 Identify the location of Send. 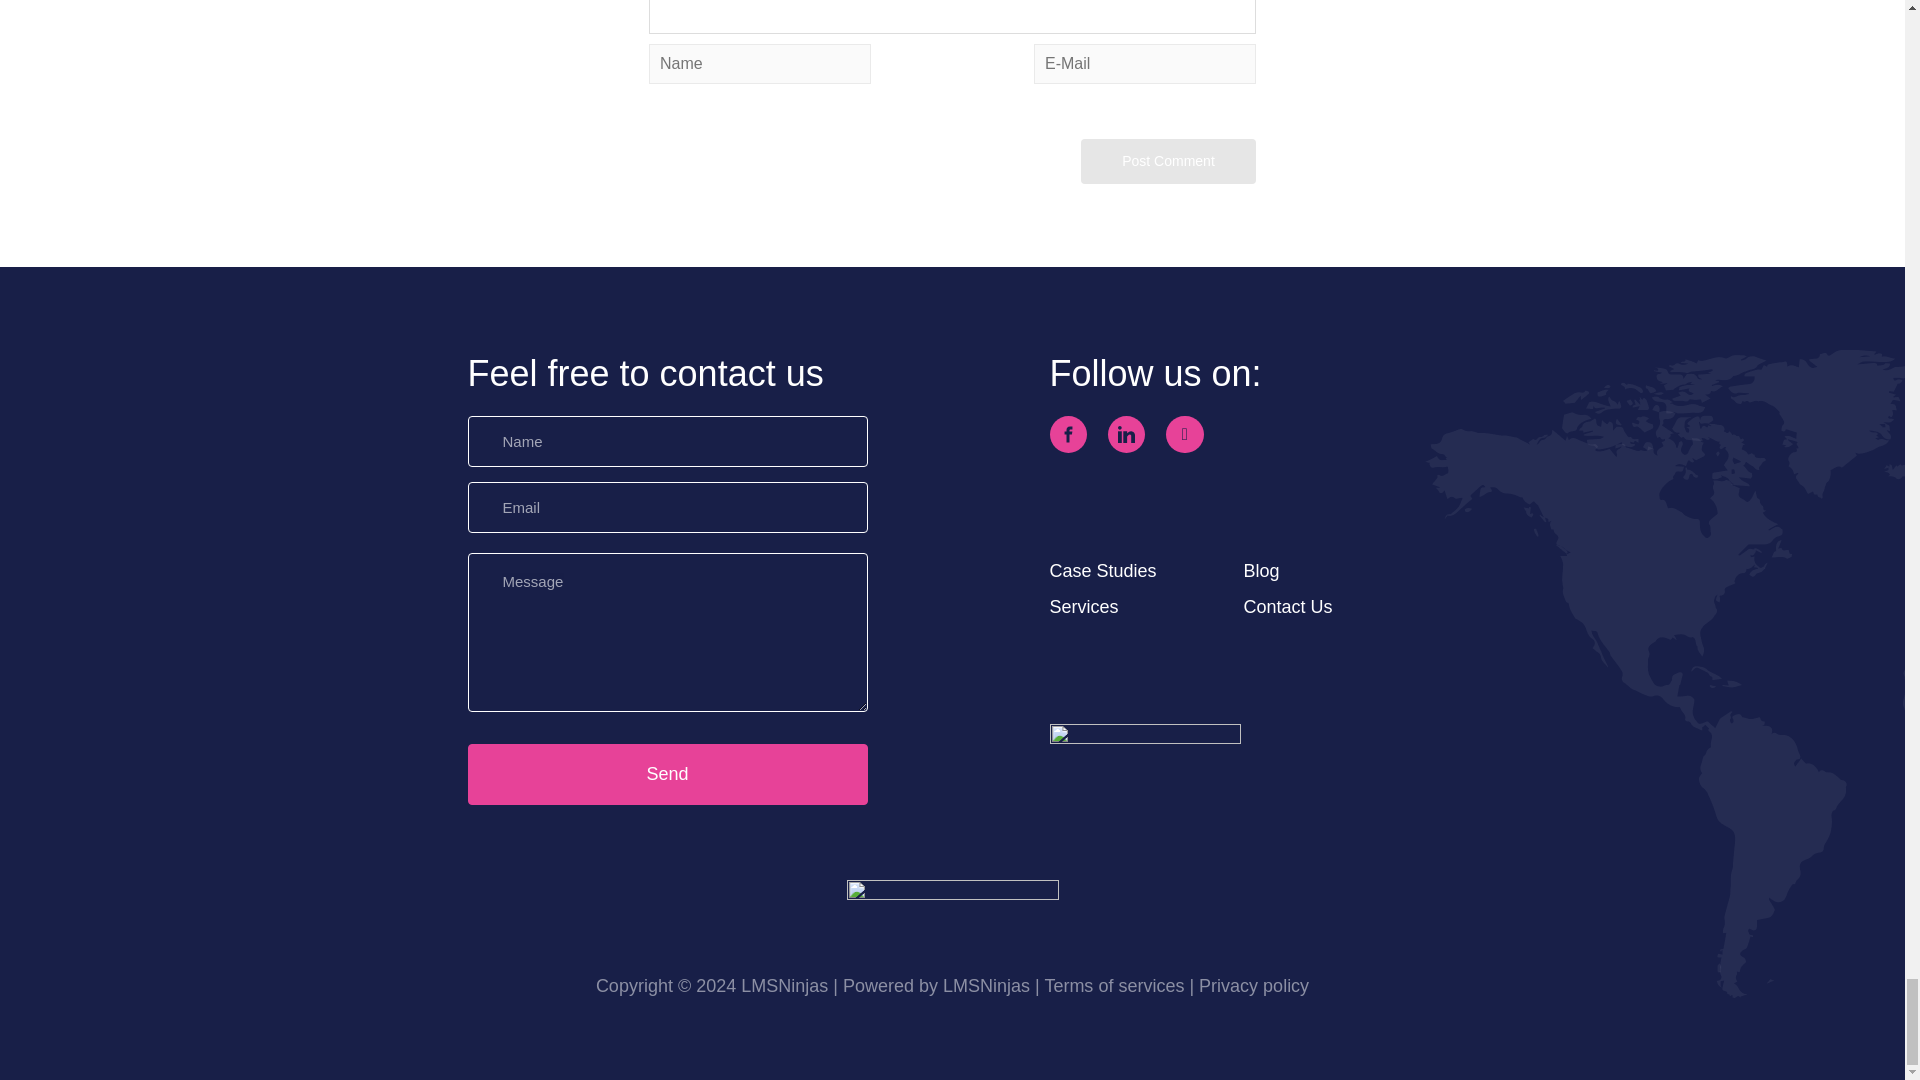
(668, 774).